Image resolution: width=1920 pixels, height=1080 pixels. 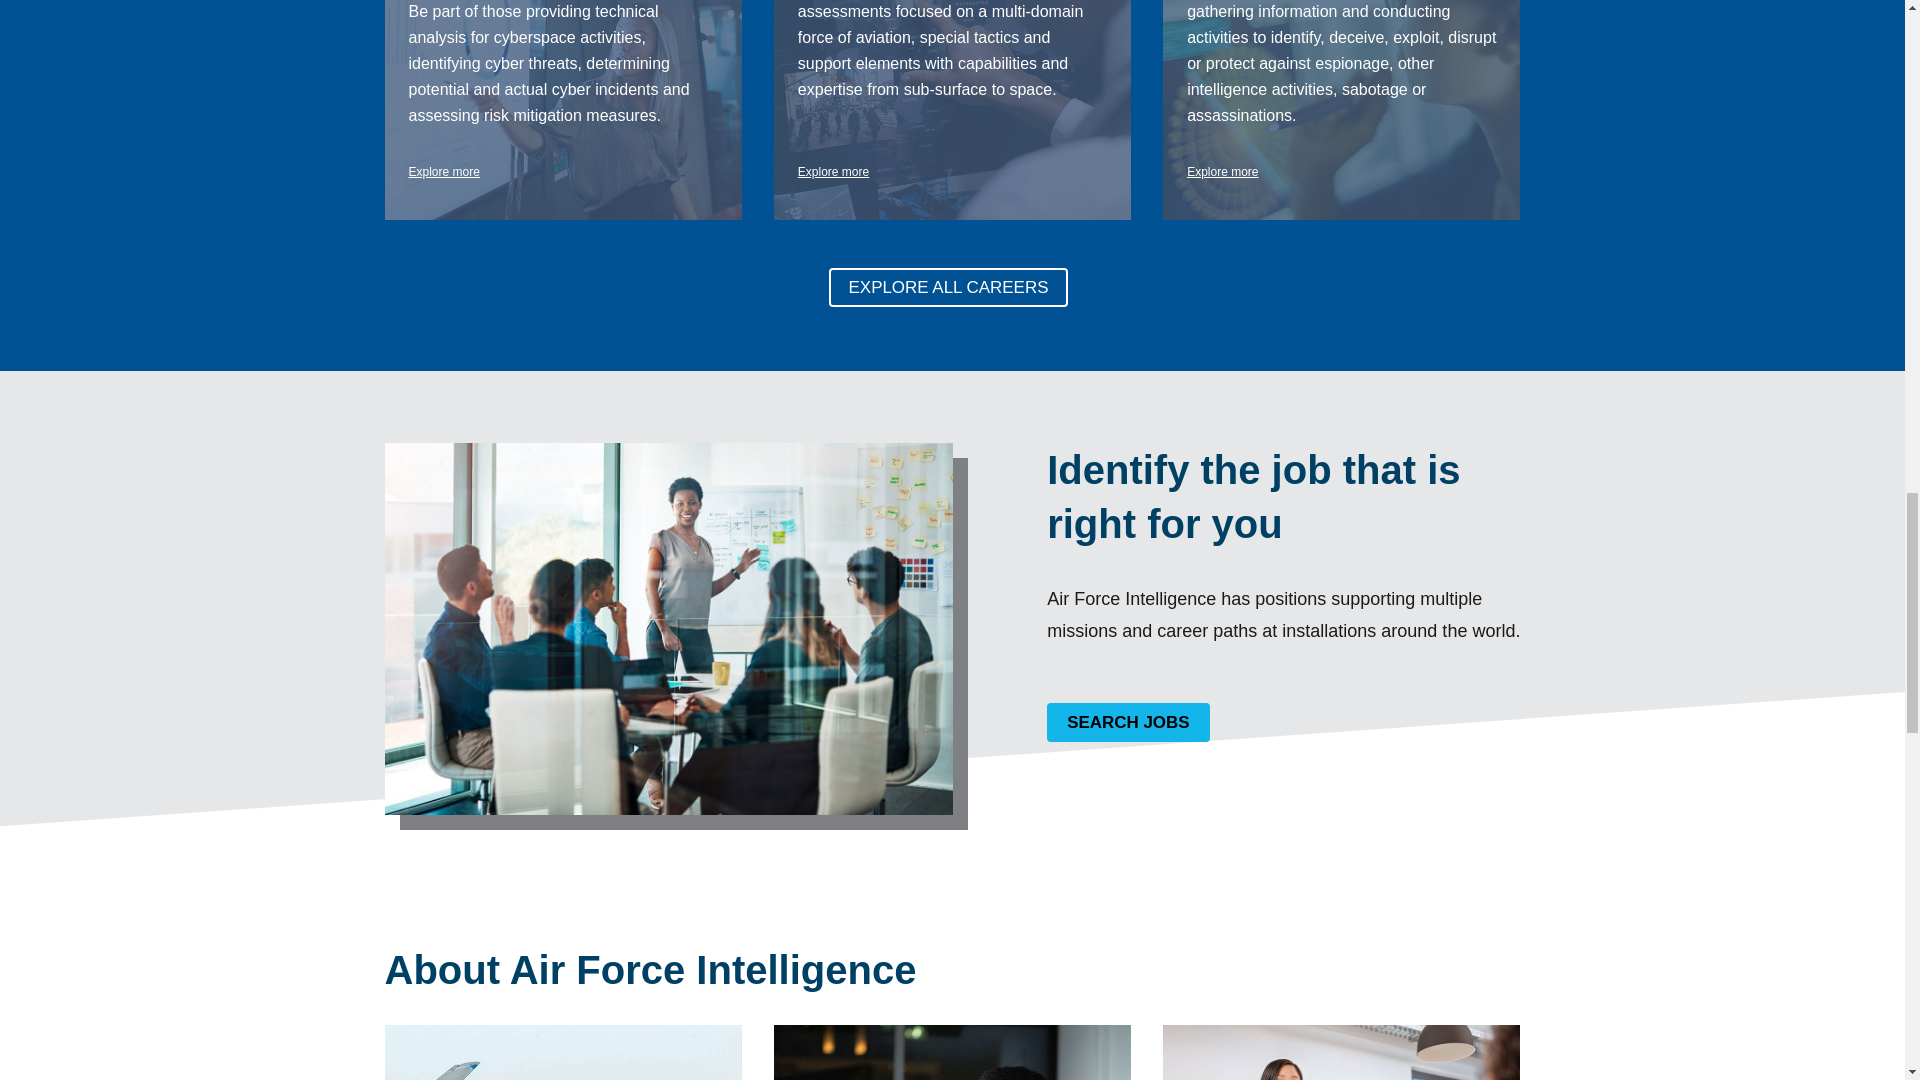 What do you see at coordinates (1222, 172) in the screenshot?
I see `Explore more` at bounding box center [1222, 172].